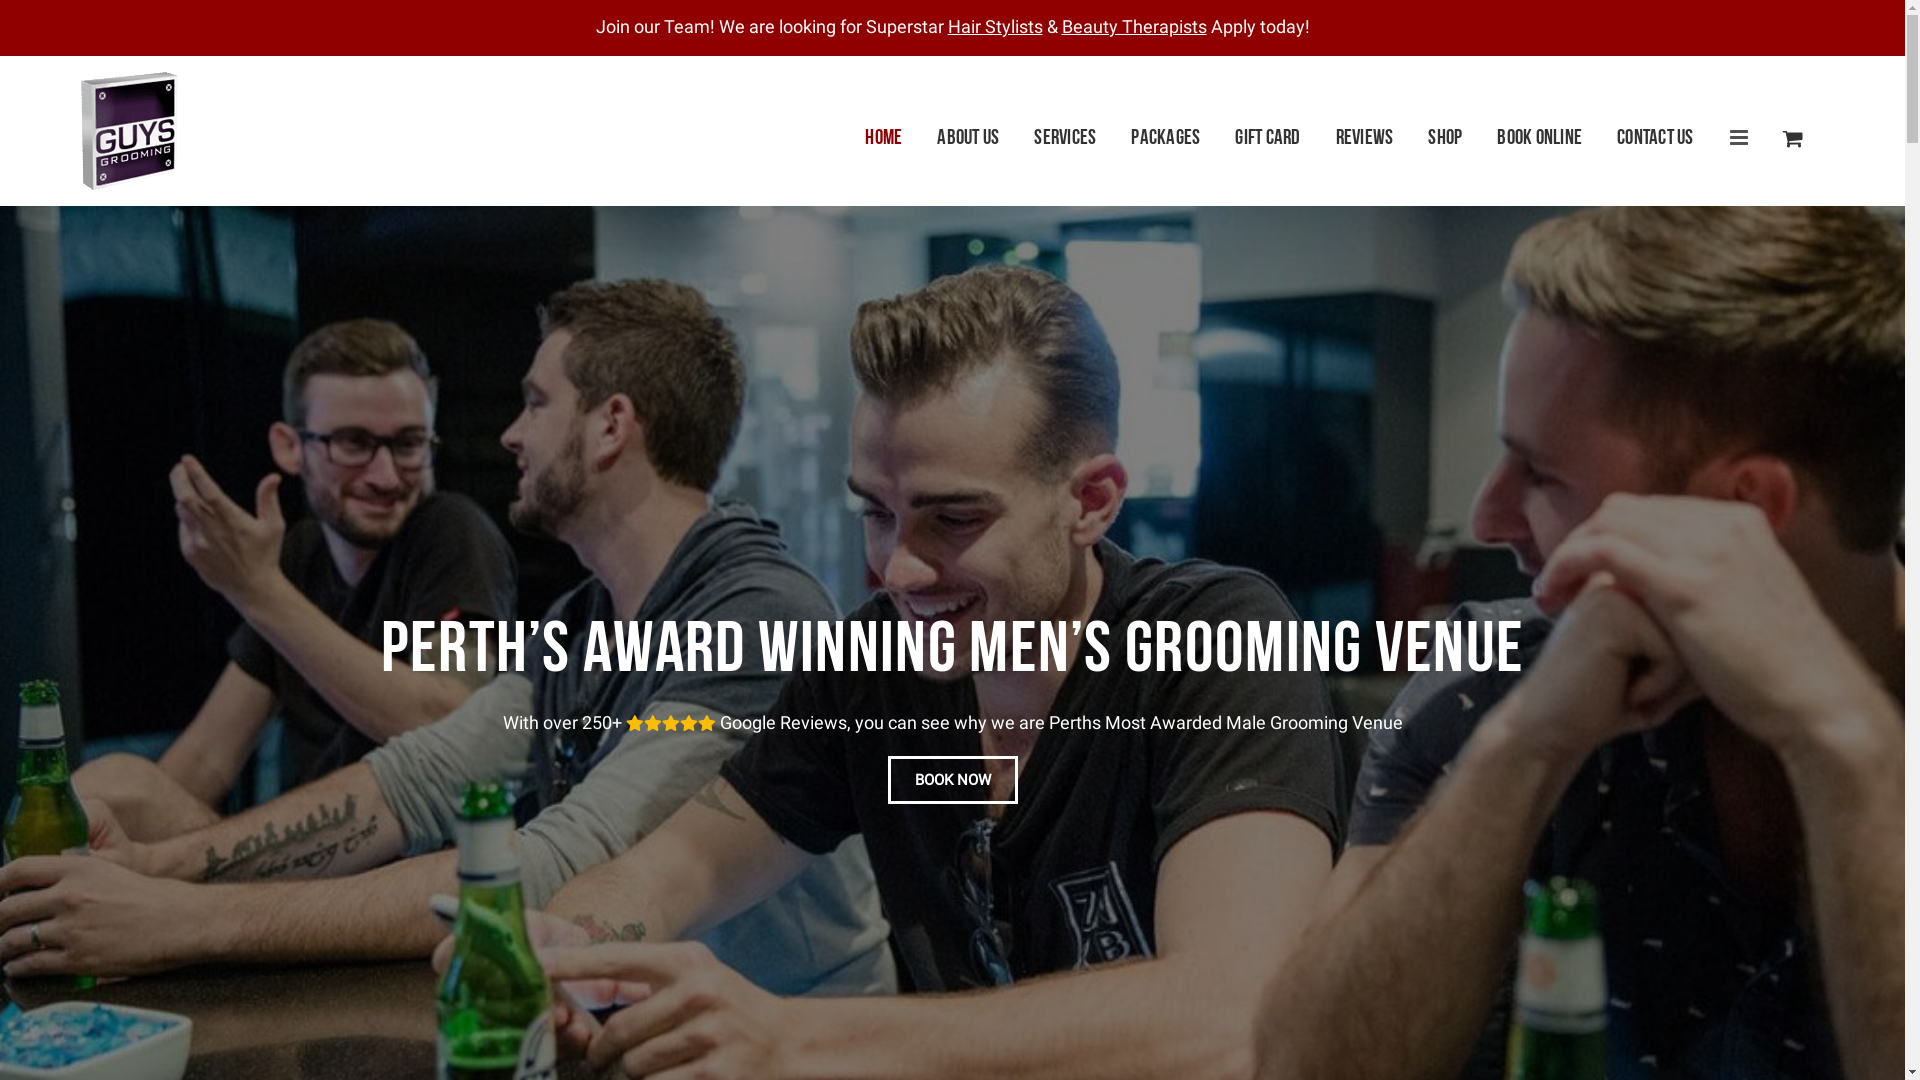 The height and width of the screenshot is (1080, 1920). What do you see at coordinates (1365, 138) in the screenshot?
I see `REVIEWS` at bounding box center [1365, 138].